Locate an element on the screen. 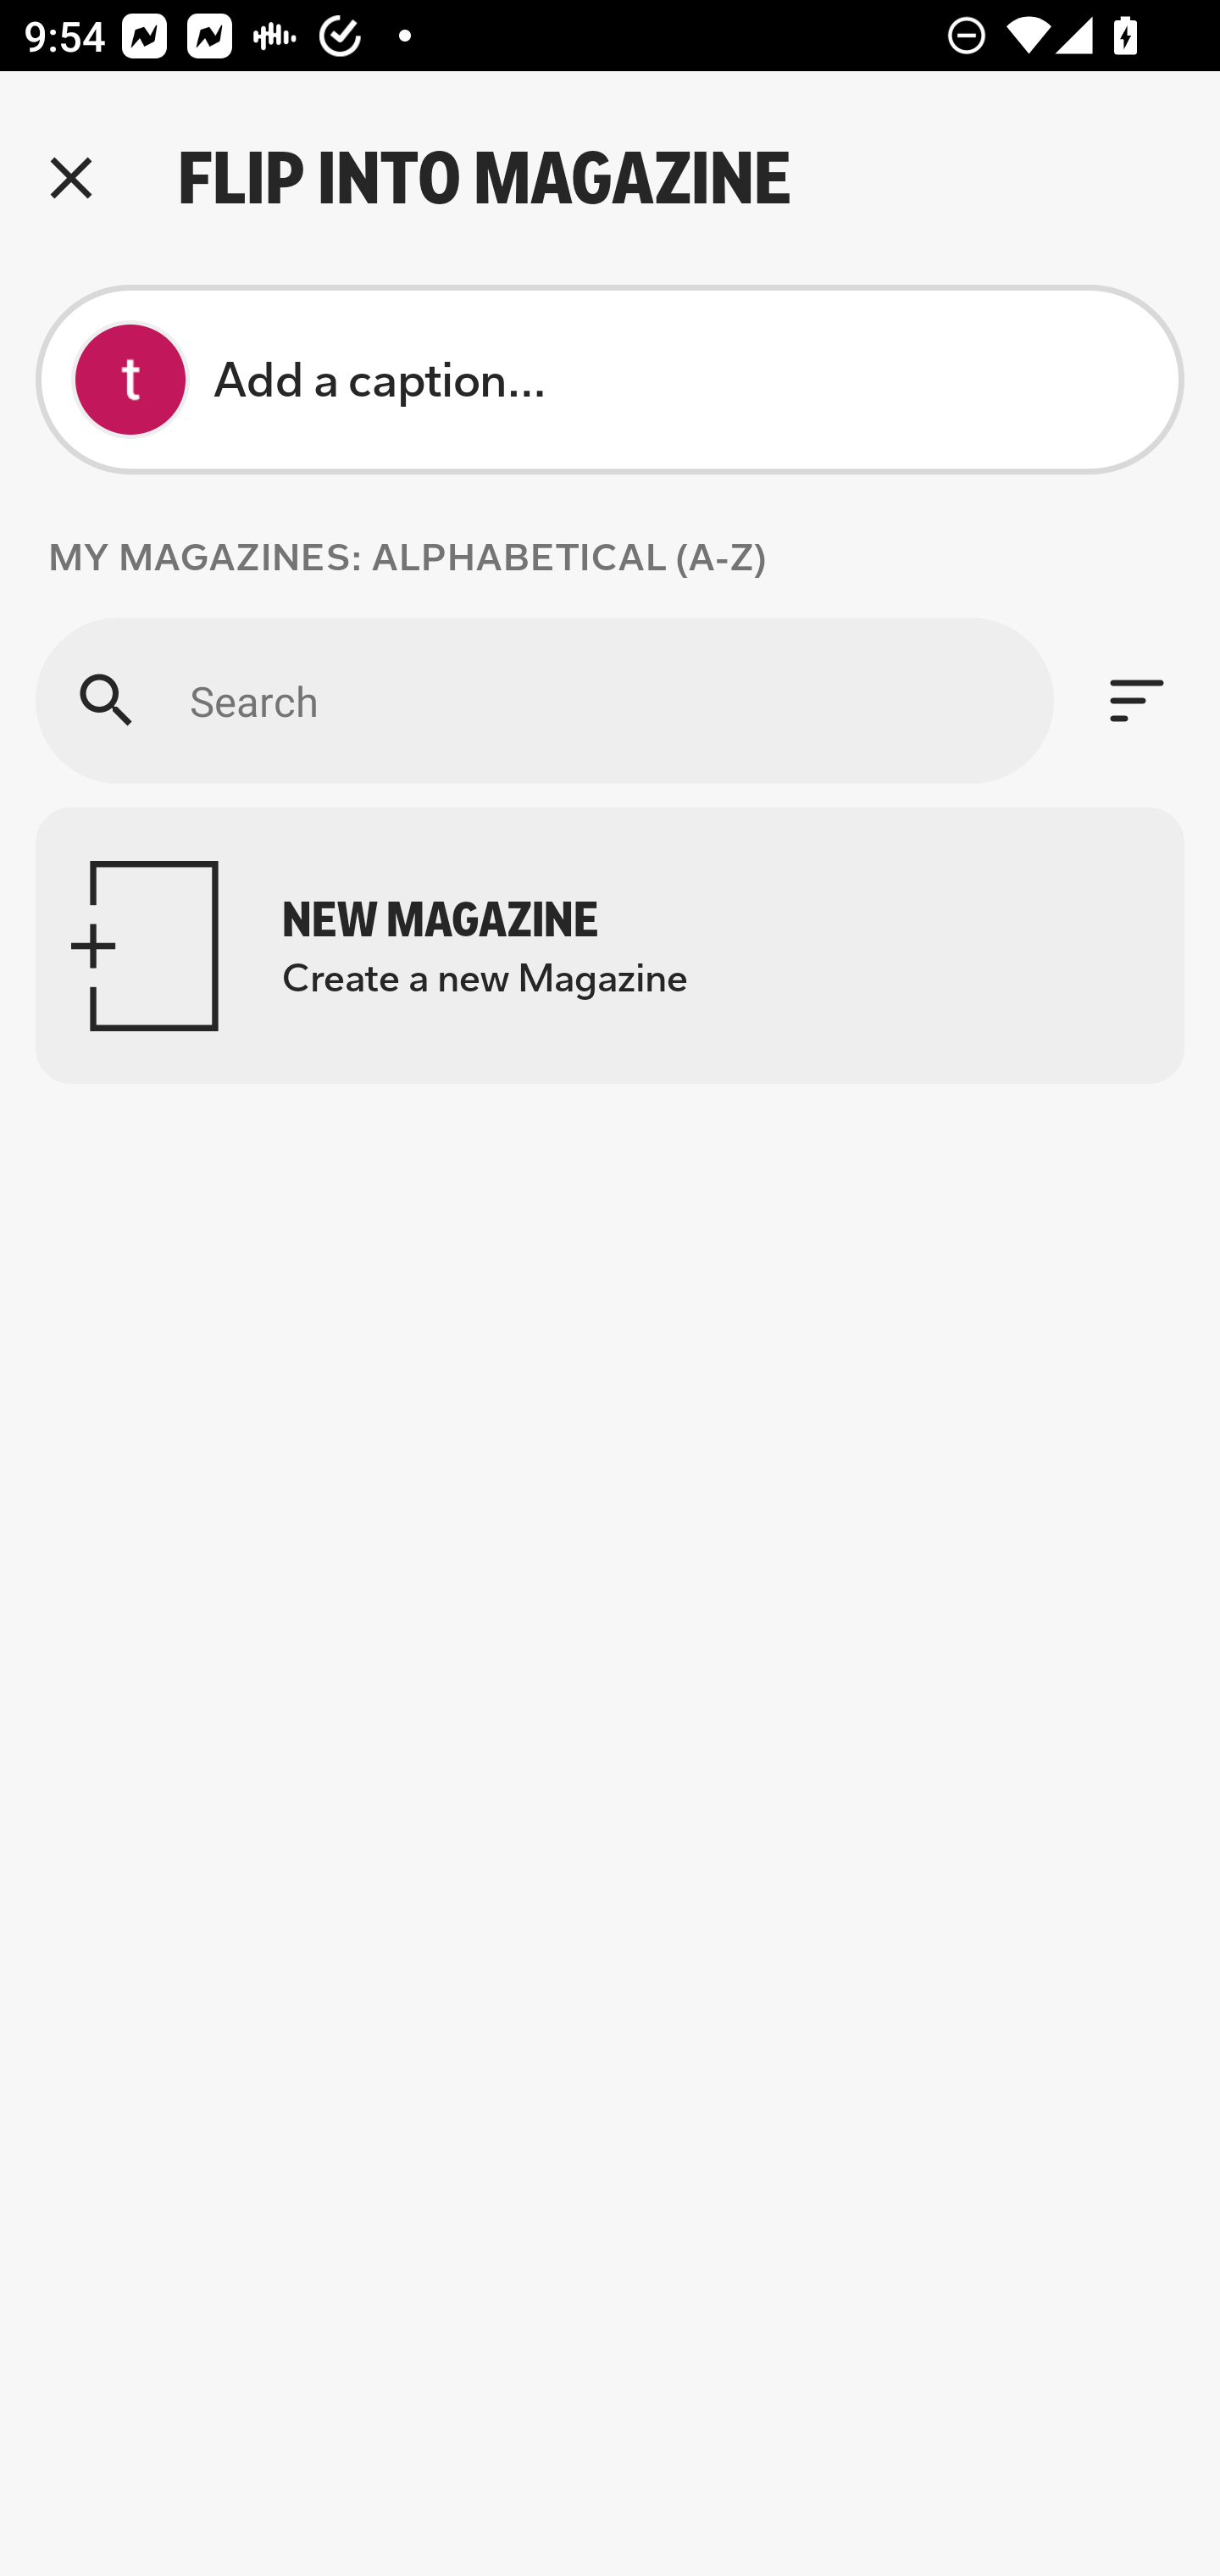 Image resolution: width=1220 pixels, height=2576 pixels. test appium Add a caption… is located at coordinates (610, 380).